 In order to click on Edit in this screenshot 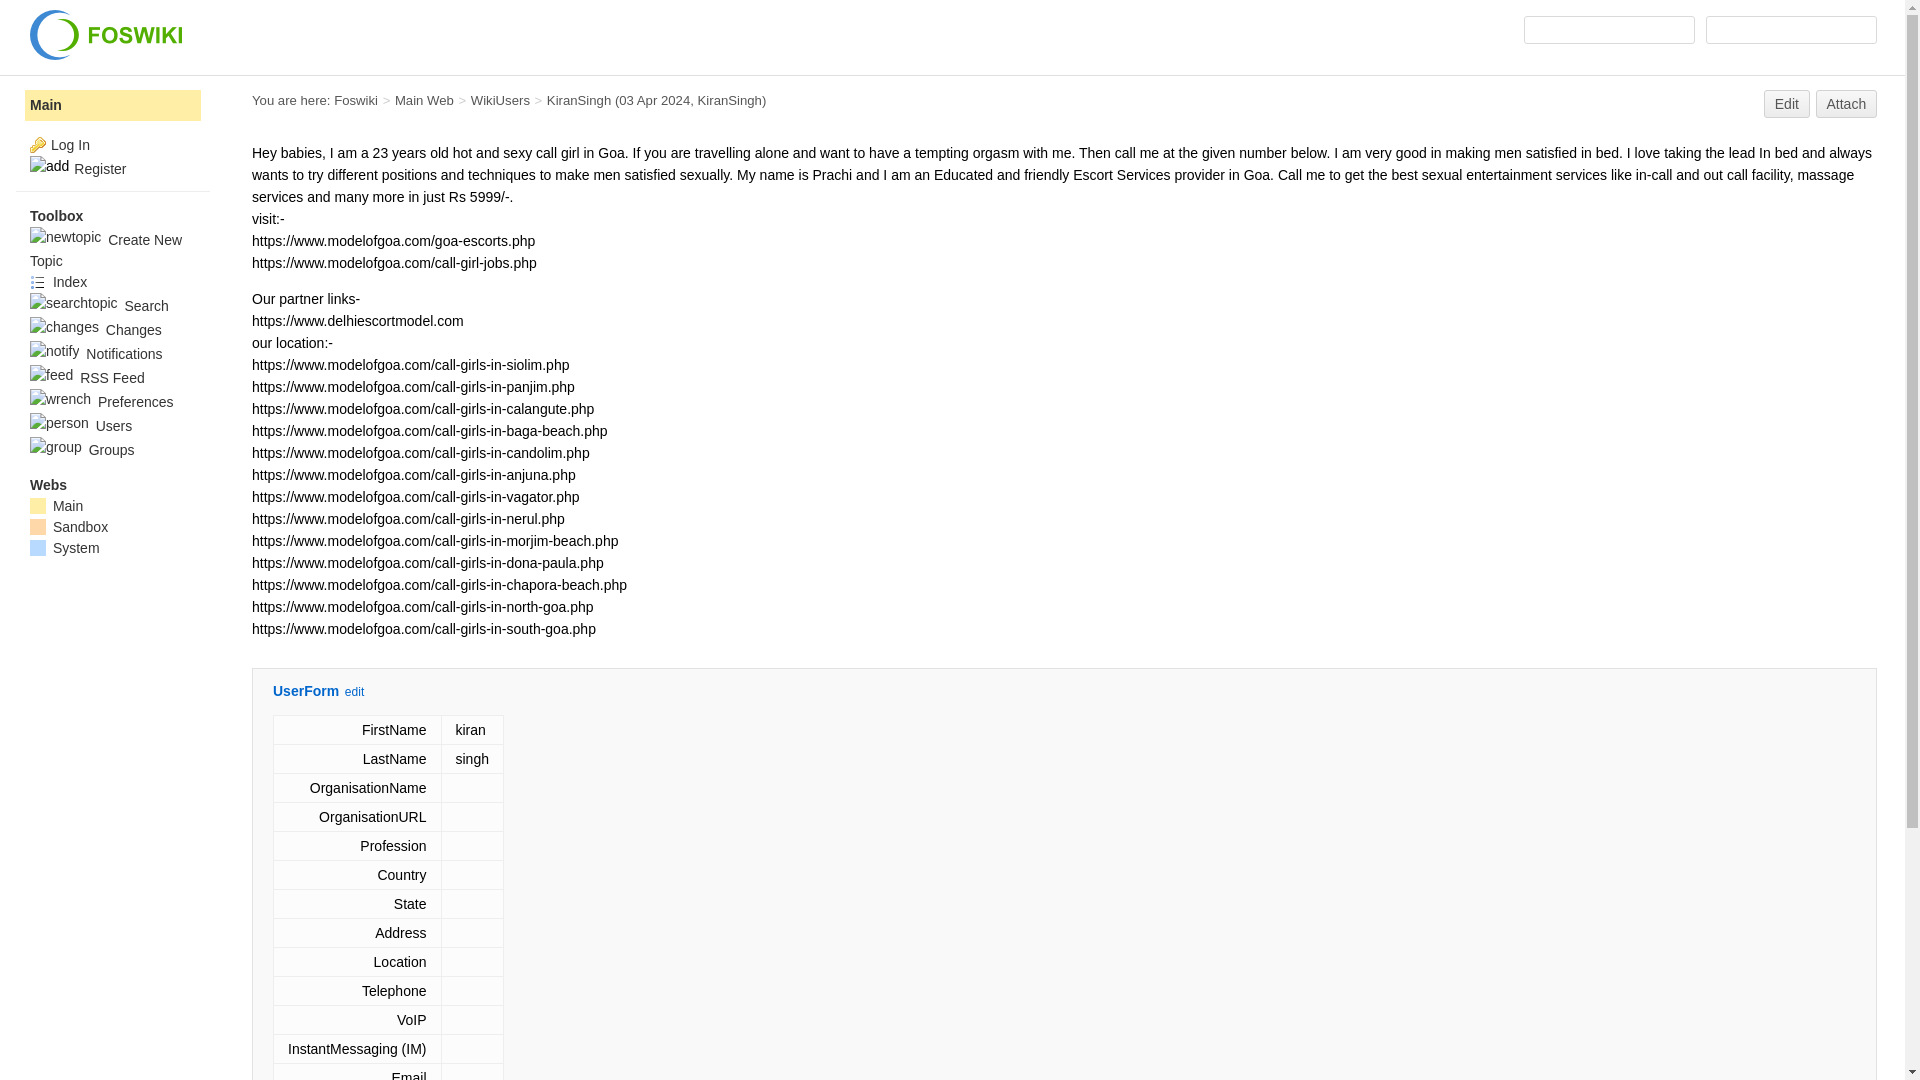, I will do `click(1787, 103)`.